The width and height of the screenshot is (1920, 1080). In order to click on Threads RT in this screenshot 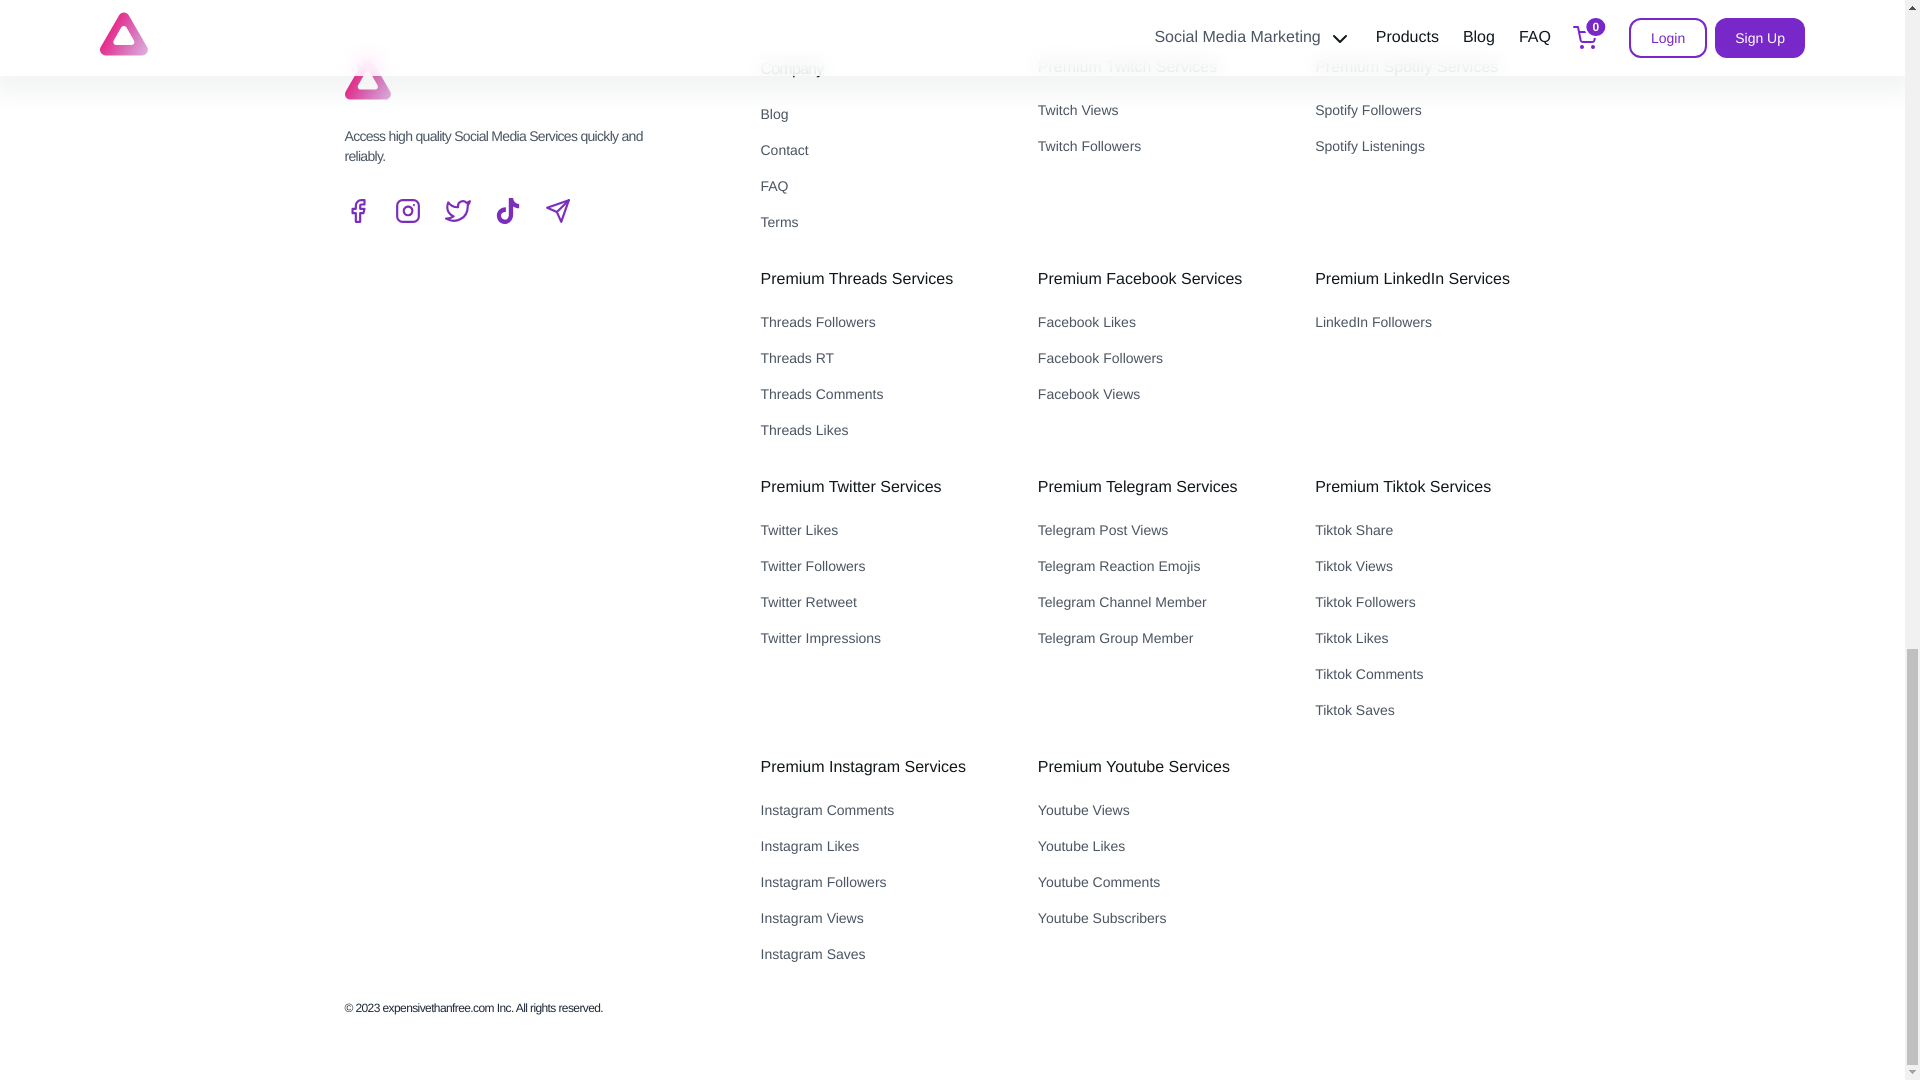, I will do `click(882, 358)`.